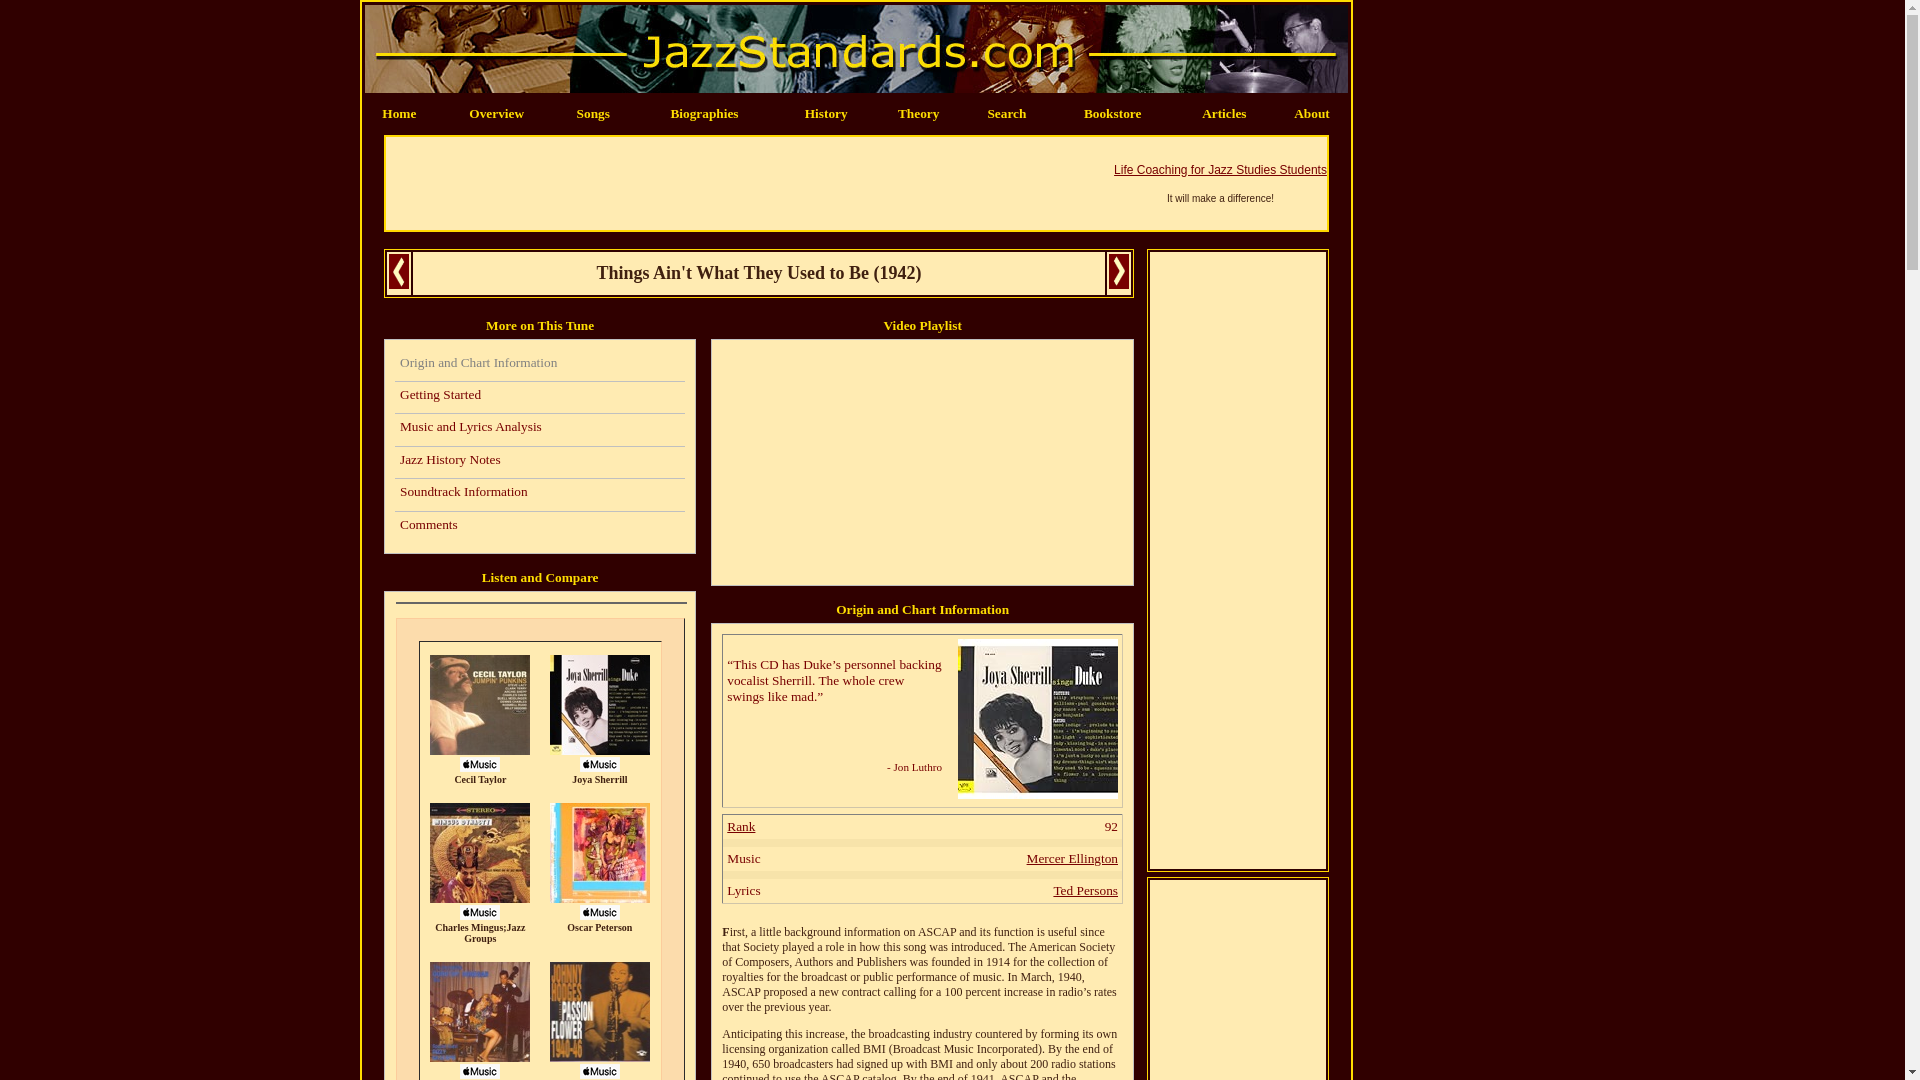 This screenshot has width=1920, height=1080. I want to click on Biographies, so click(704, 112).